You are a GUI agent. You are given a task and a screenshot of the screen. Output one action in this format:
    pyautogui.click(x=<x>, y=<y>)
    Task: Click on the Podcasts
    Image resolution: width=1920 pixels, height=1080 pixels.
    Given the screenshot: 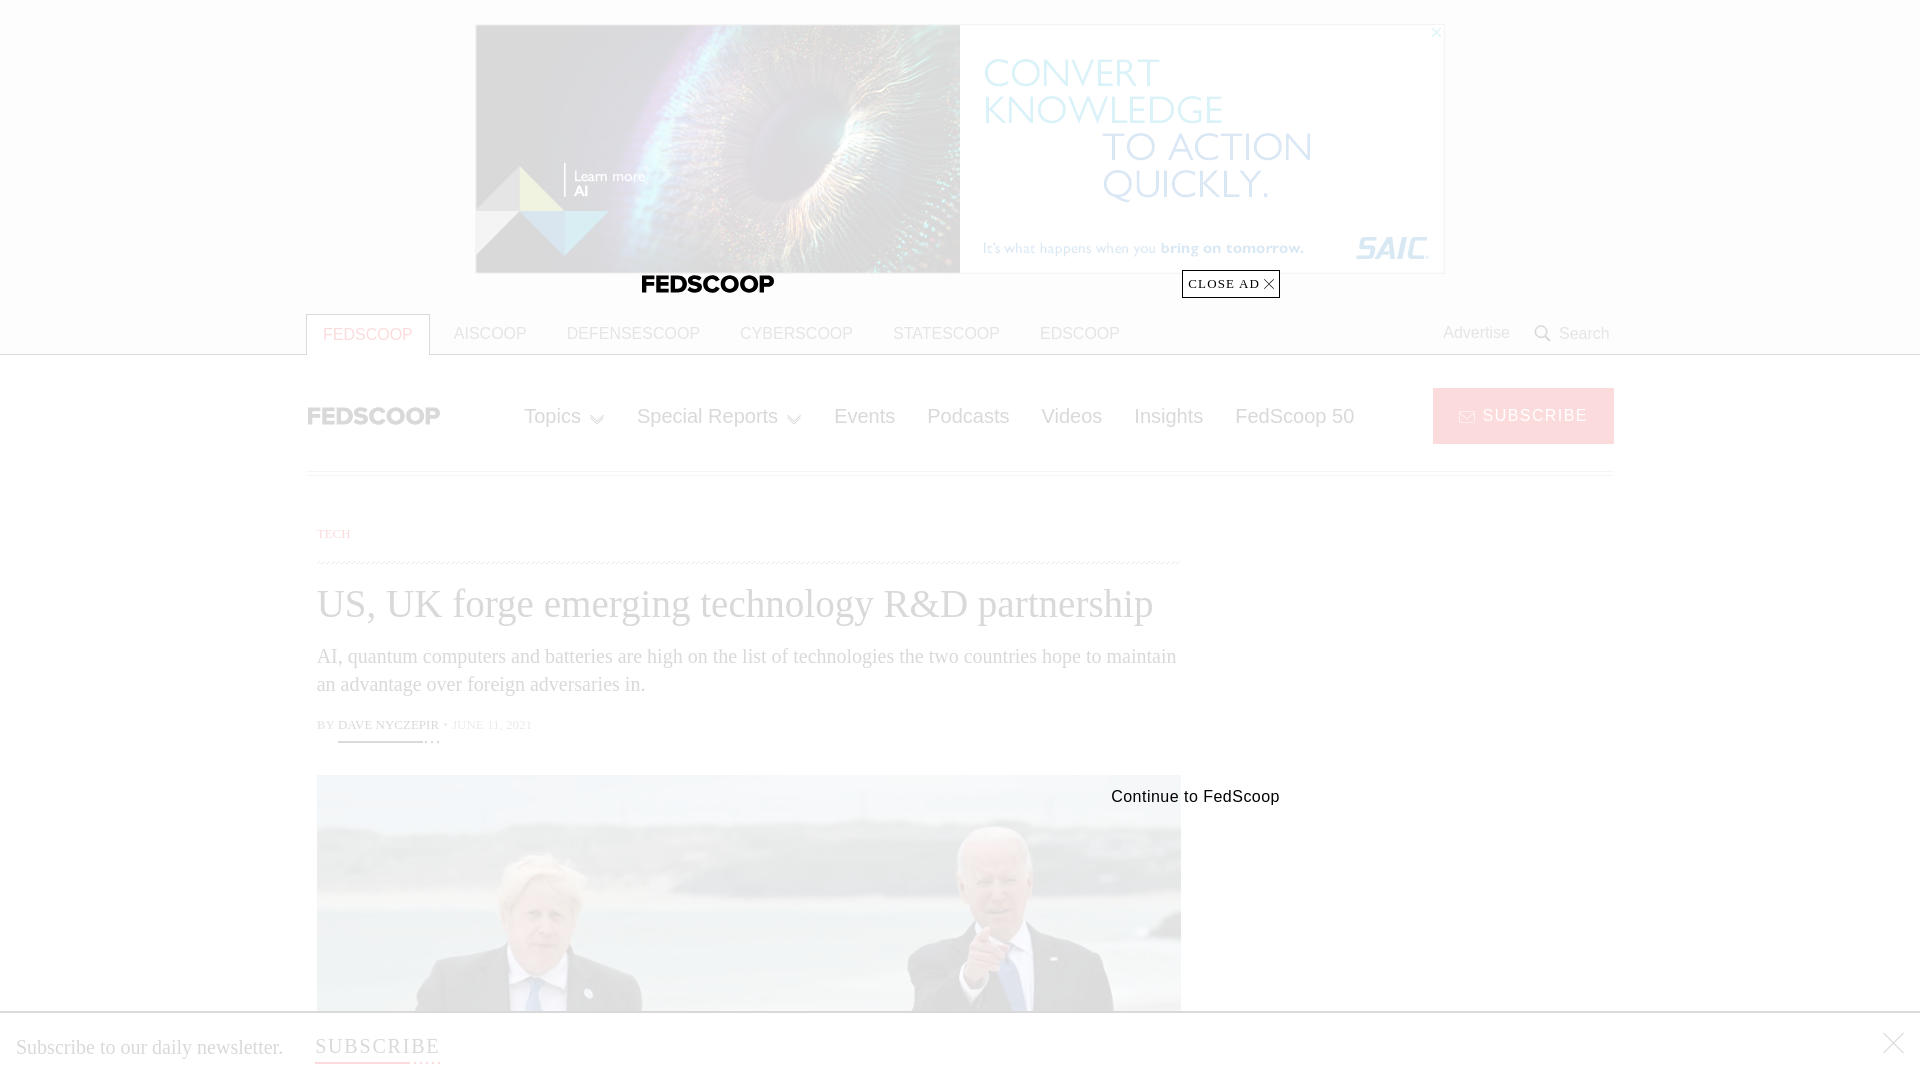 What is the action you would take?
    pyautogui.click(x=968, y=415)
    